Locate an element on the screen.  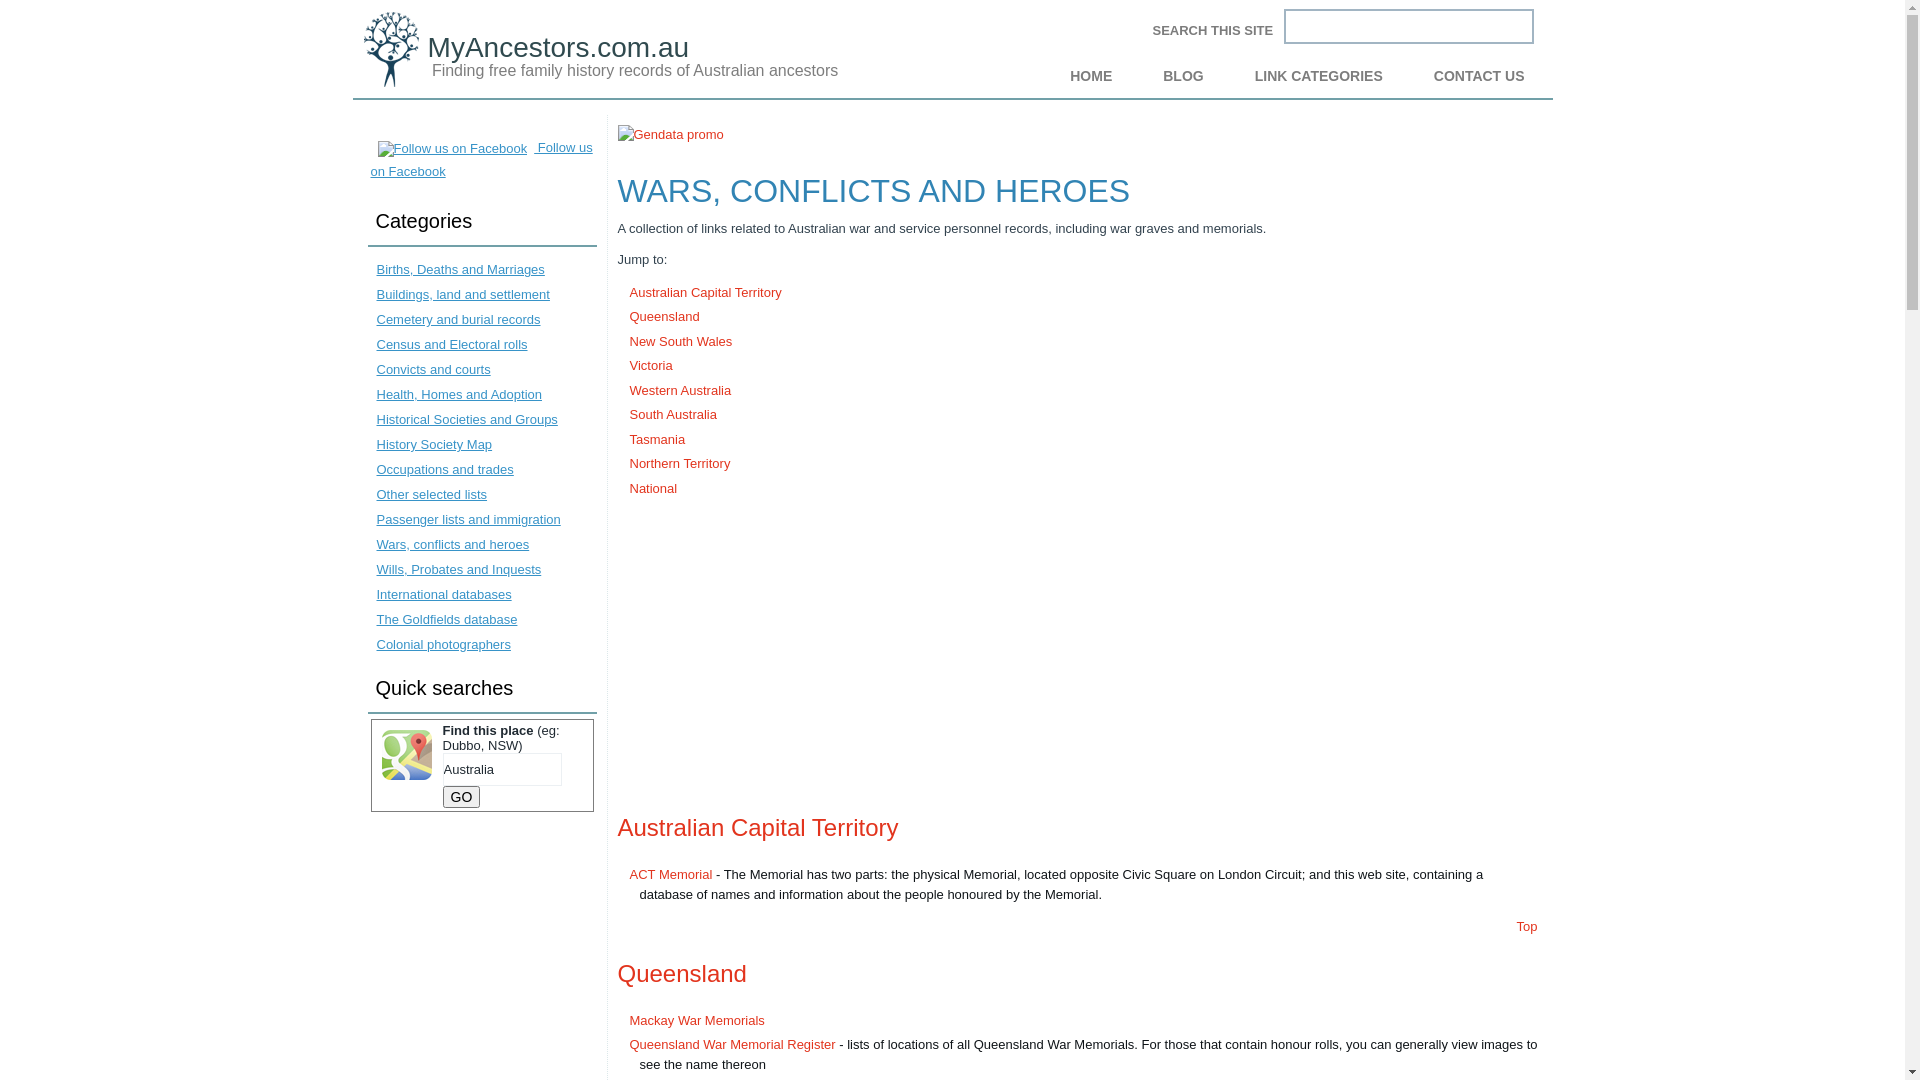
WARS, CONFLICTS AND HEROES is located at coordinates (874, 190).